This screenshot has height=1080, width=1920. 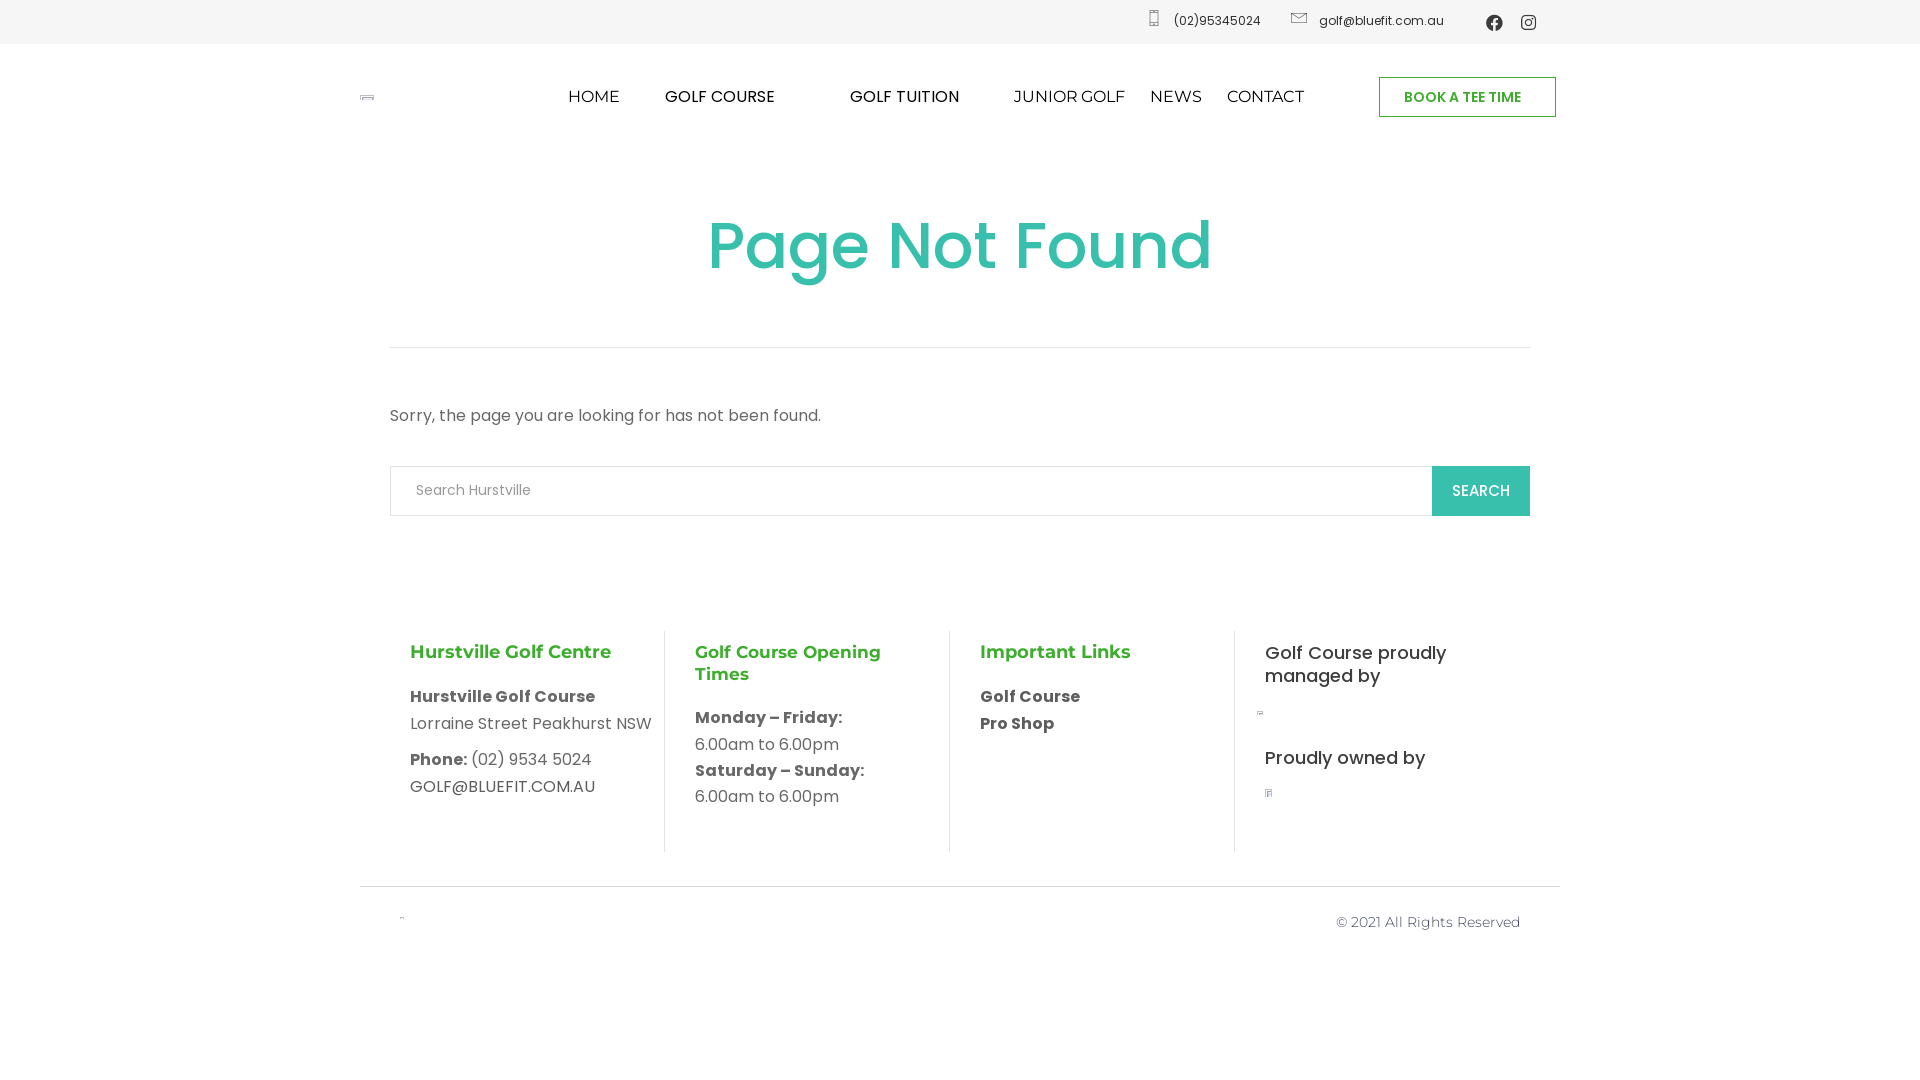 I want to click on HOME, so click(x=594, y=97).